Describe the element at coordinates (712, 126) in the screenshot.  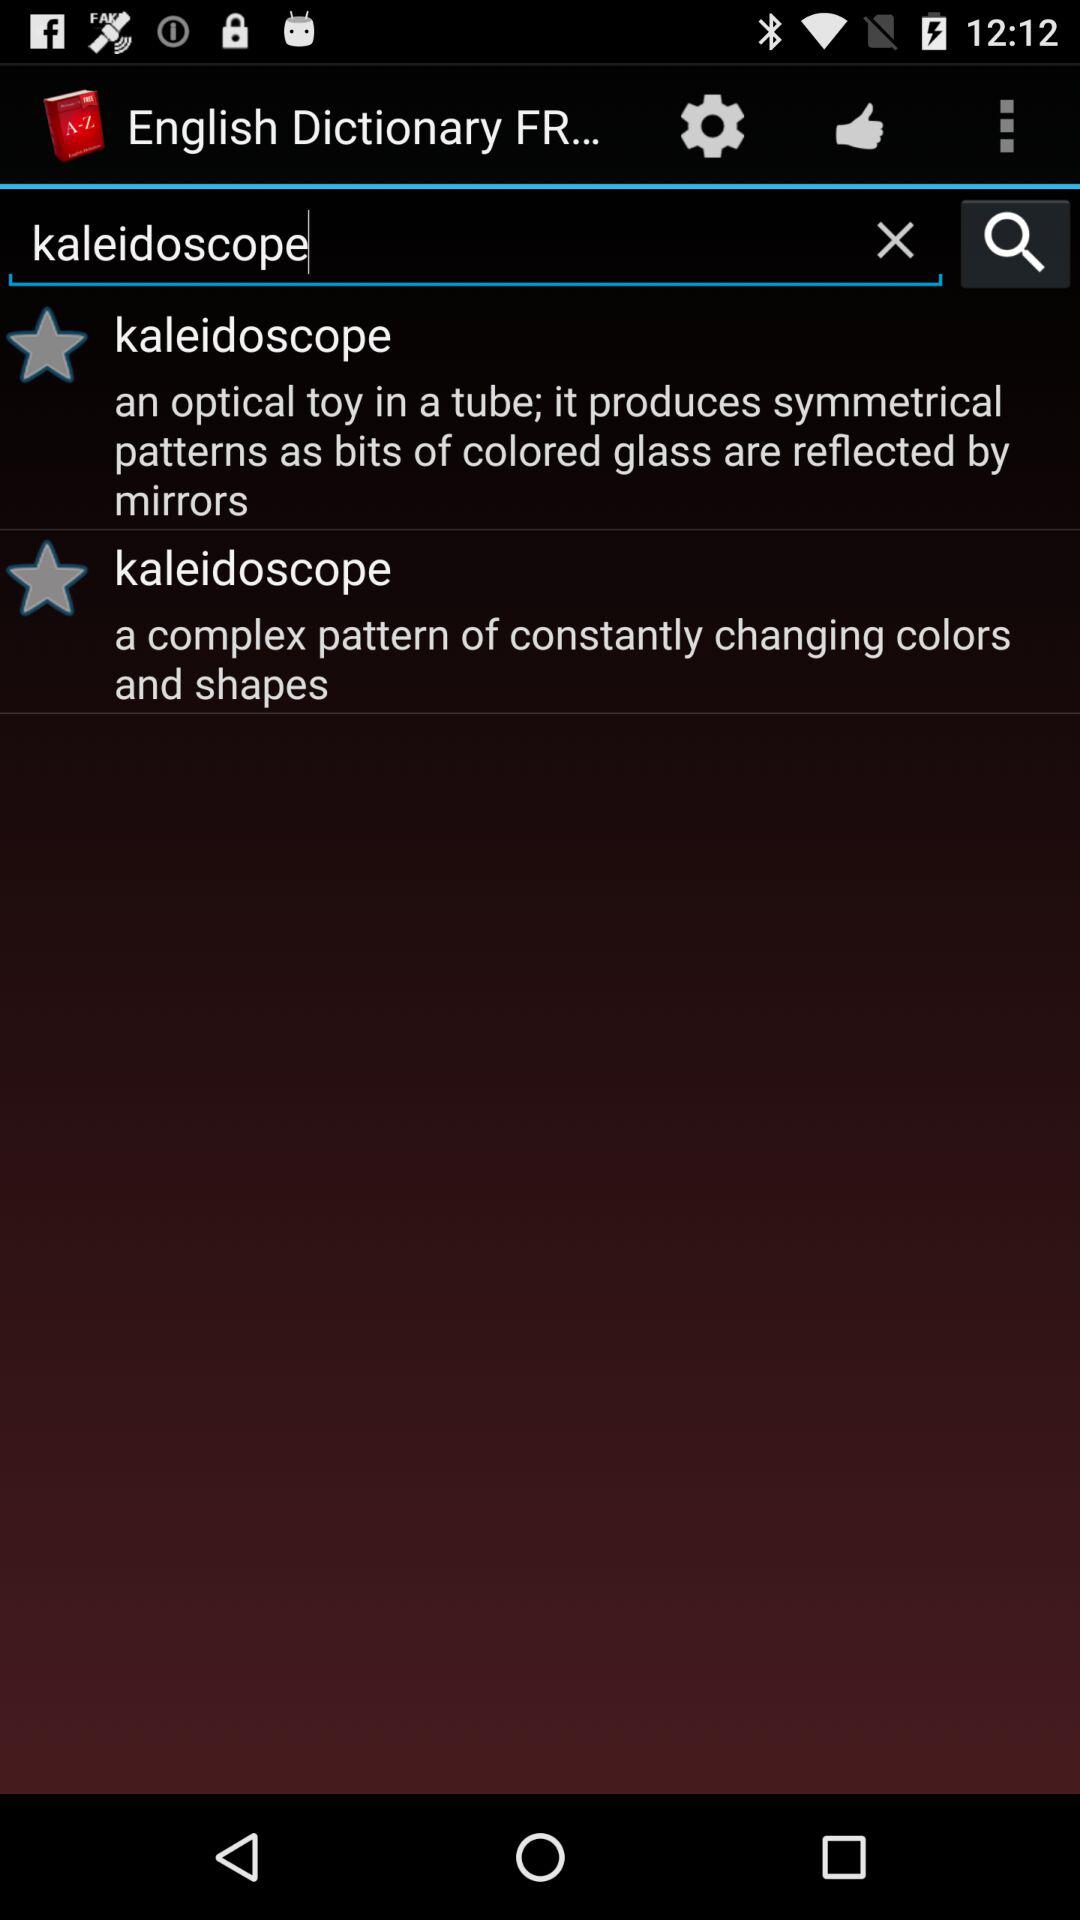
I see `select item next to english dictionary free item` at that location.